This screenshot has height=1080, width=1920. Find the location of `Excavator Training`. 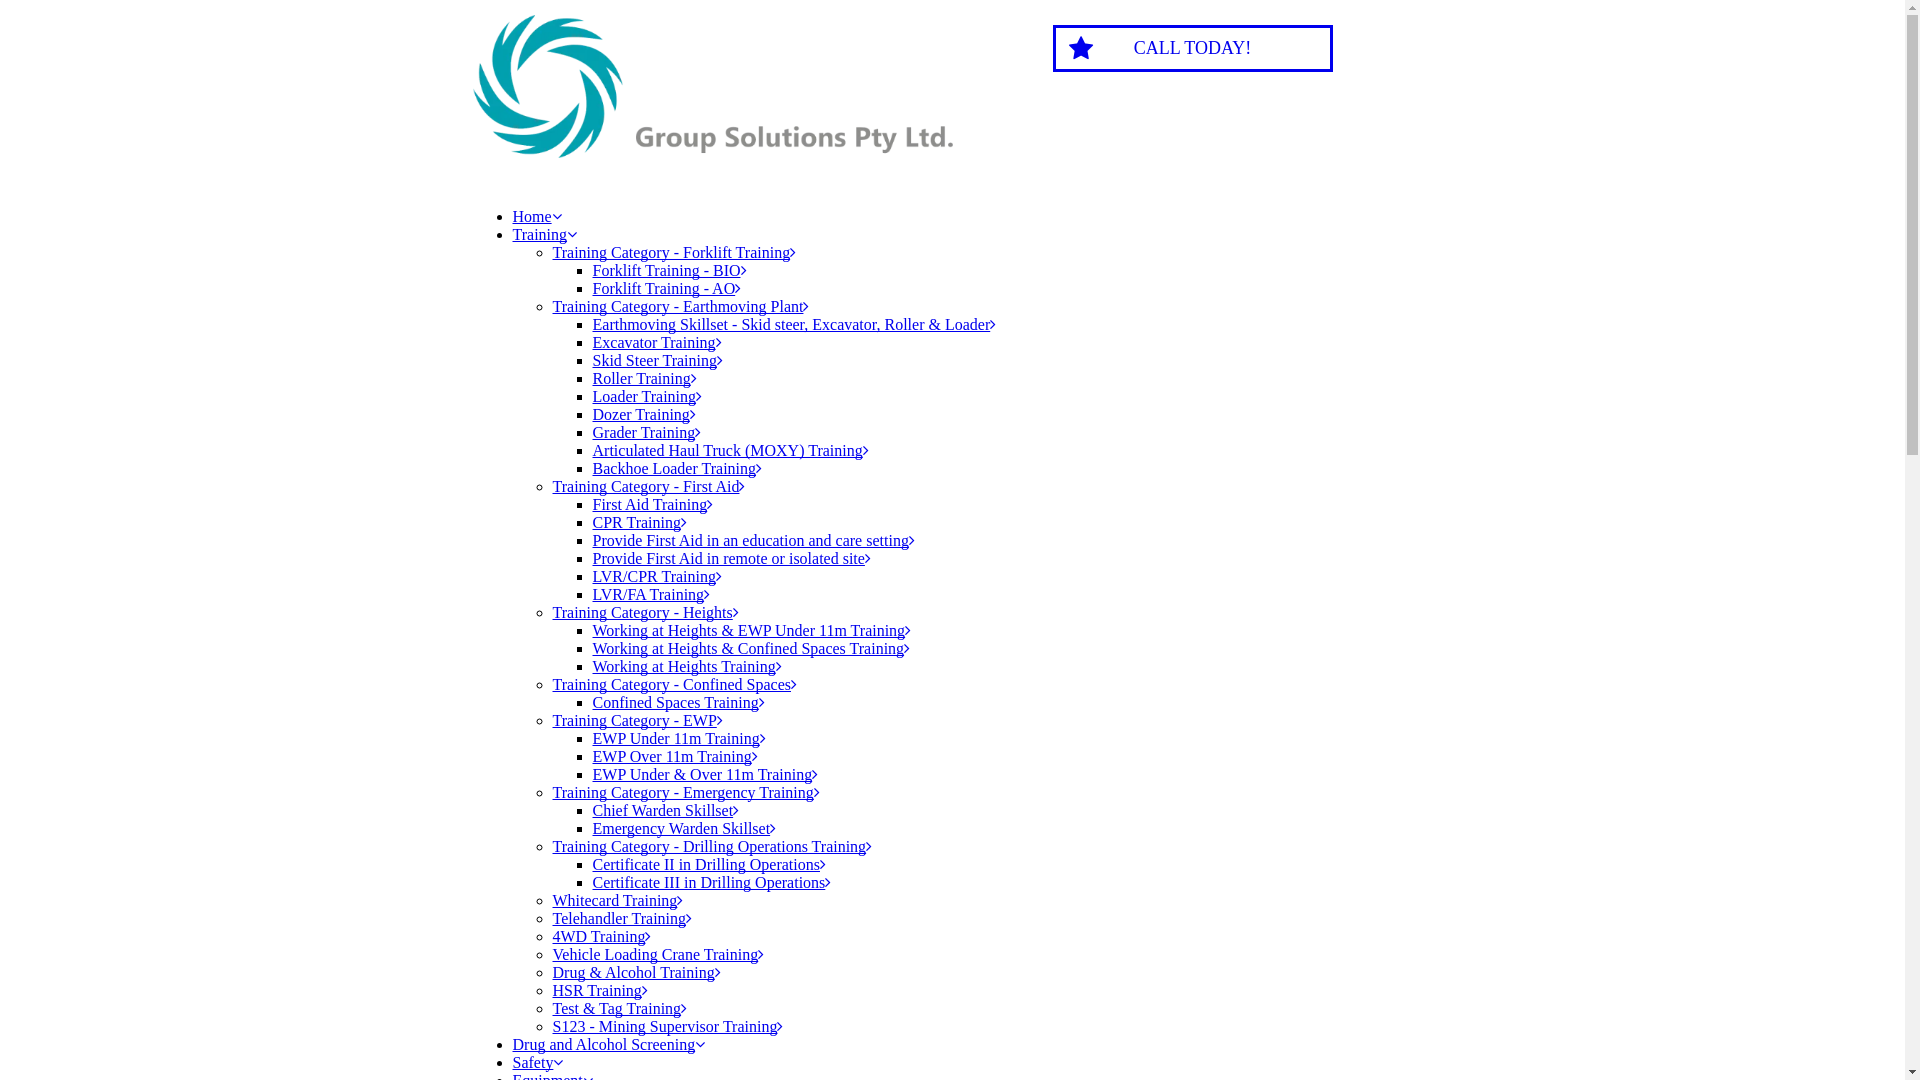

Excavator Training is located at coordinates (656, 342).